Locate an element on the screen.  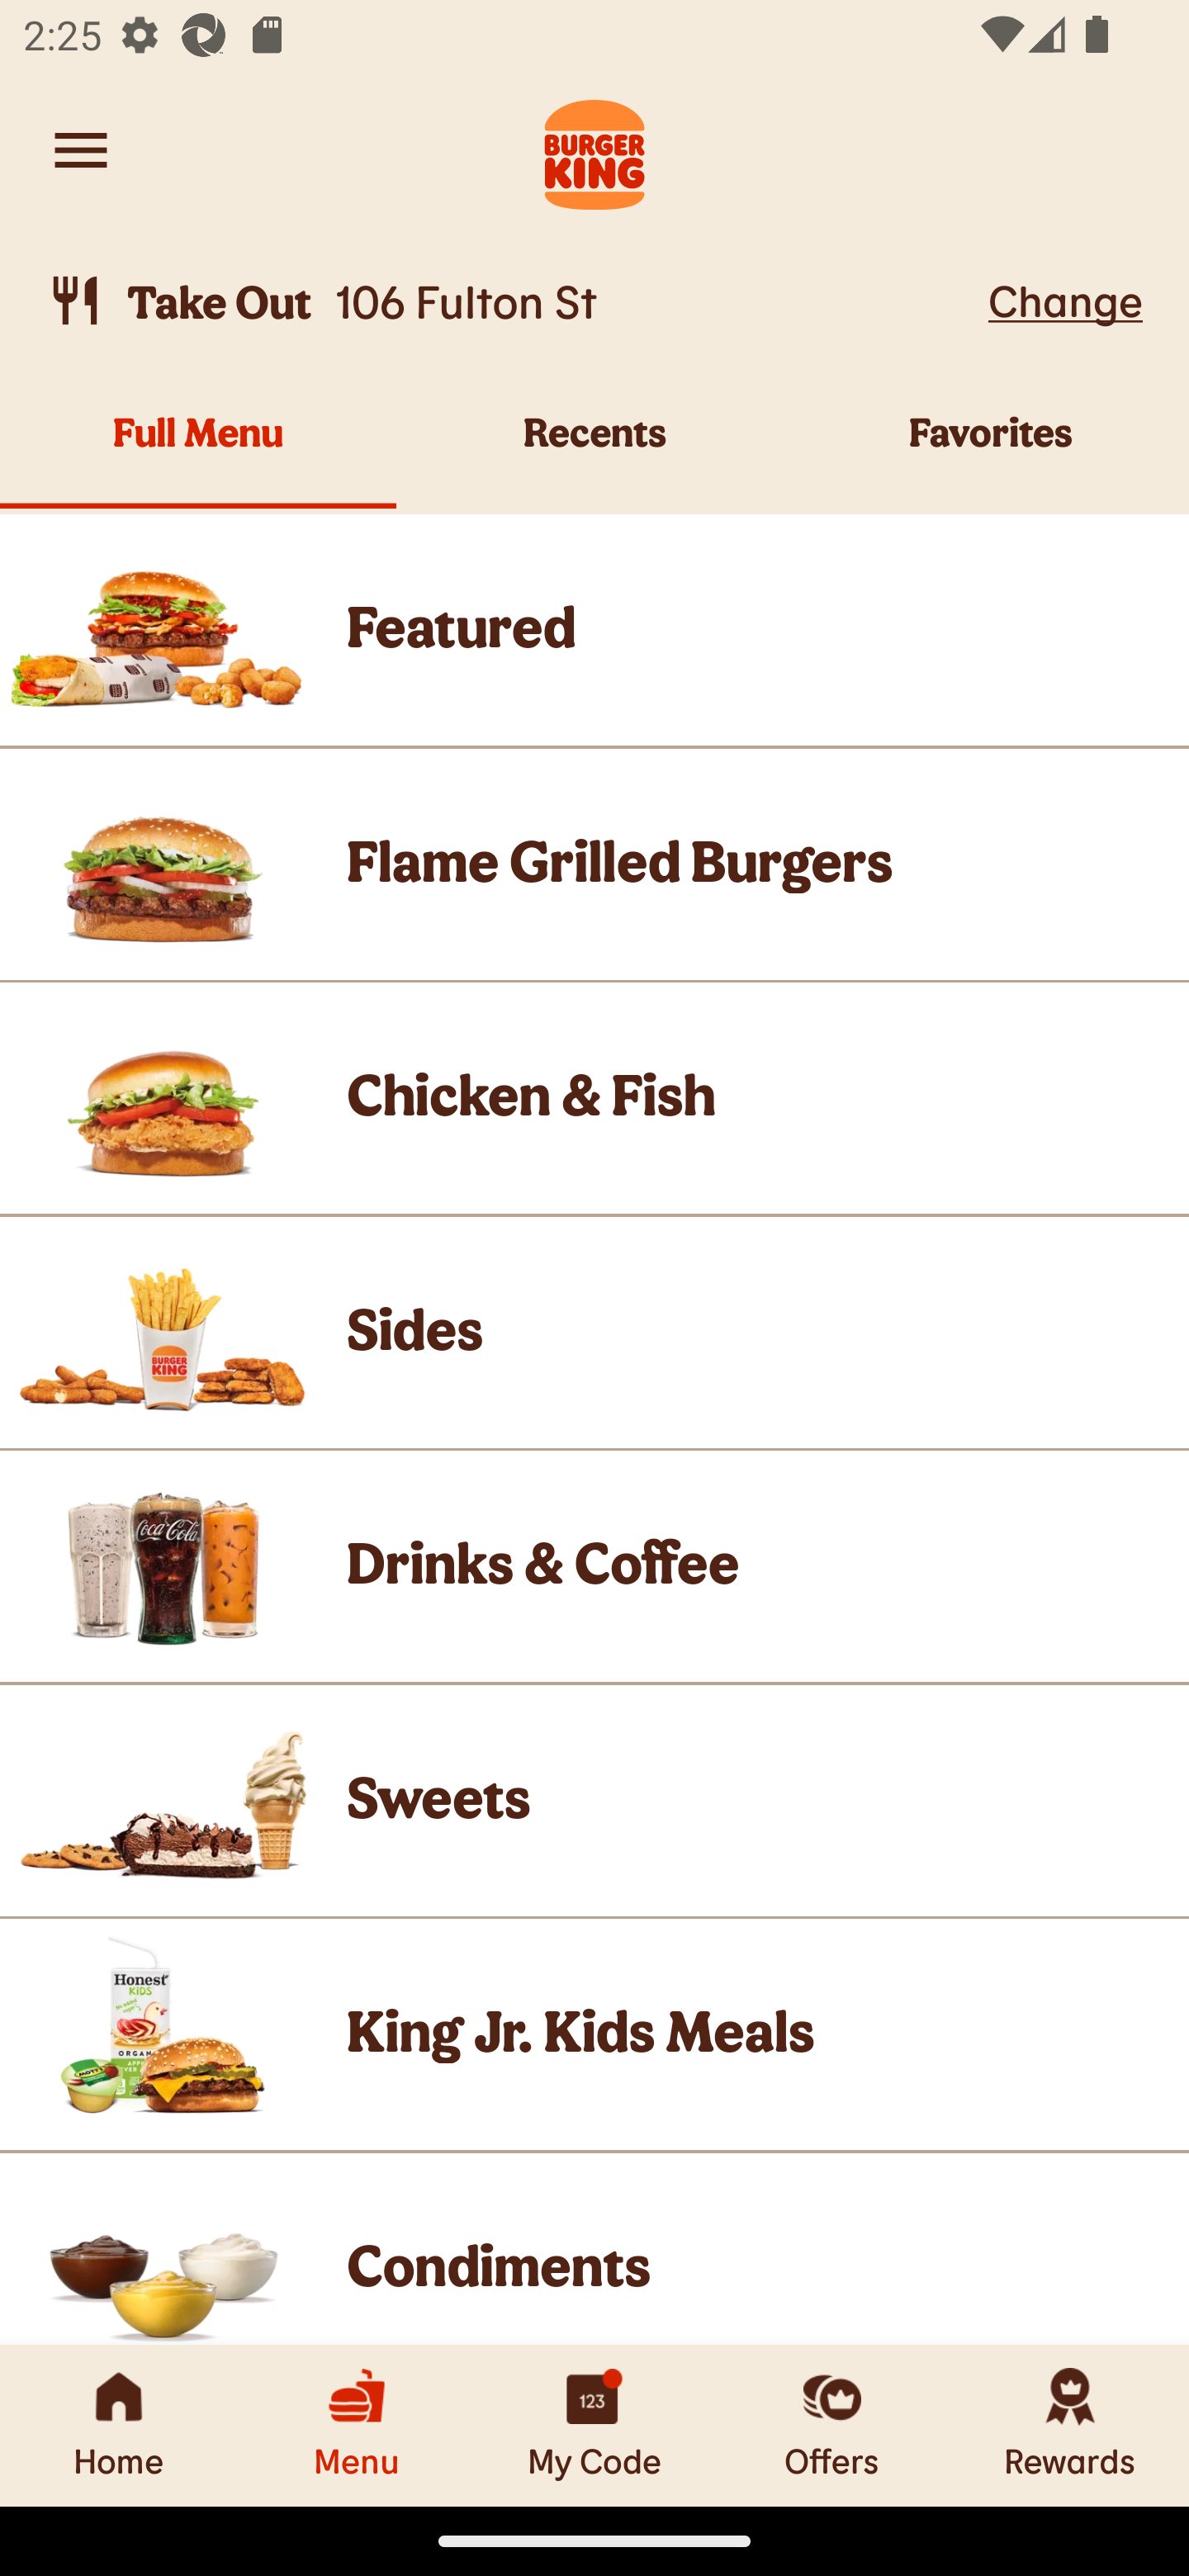
Product Image, Condiments Product Image Condiments is located at coordinates (594, 2249).